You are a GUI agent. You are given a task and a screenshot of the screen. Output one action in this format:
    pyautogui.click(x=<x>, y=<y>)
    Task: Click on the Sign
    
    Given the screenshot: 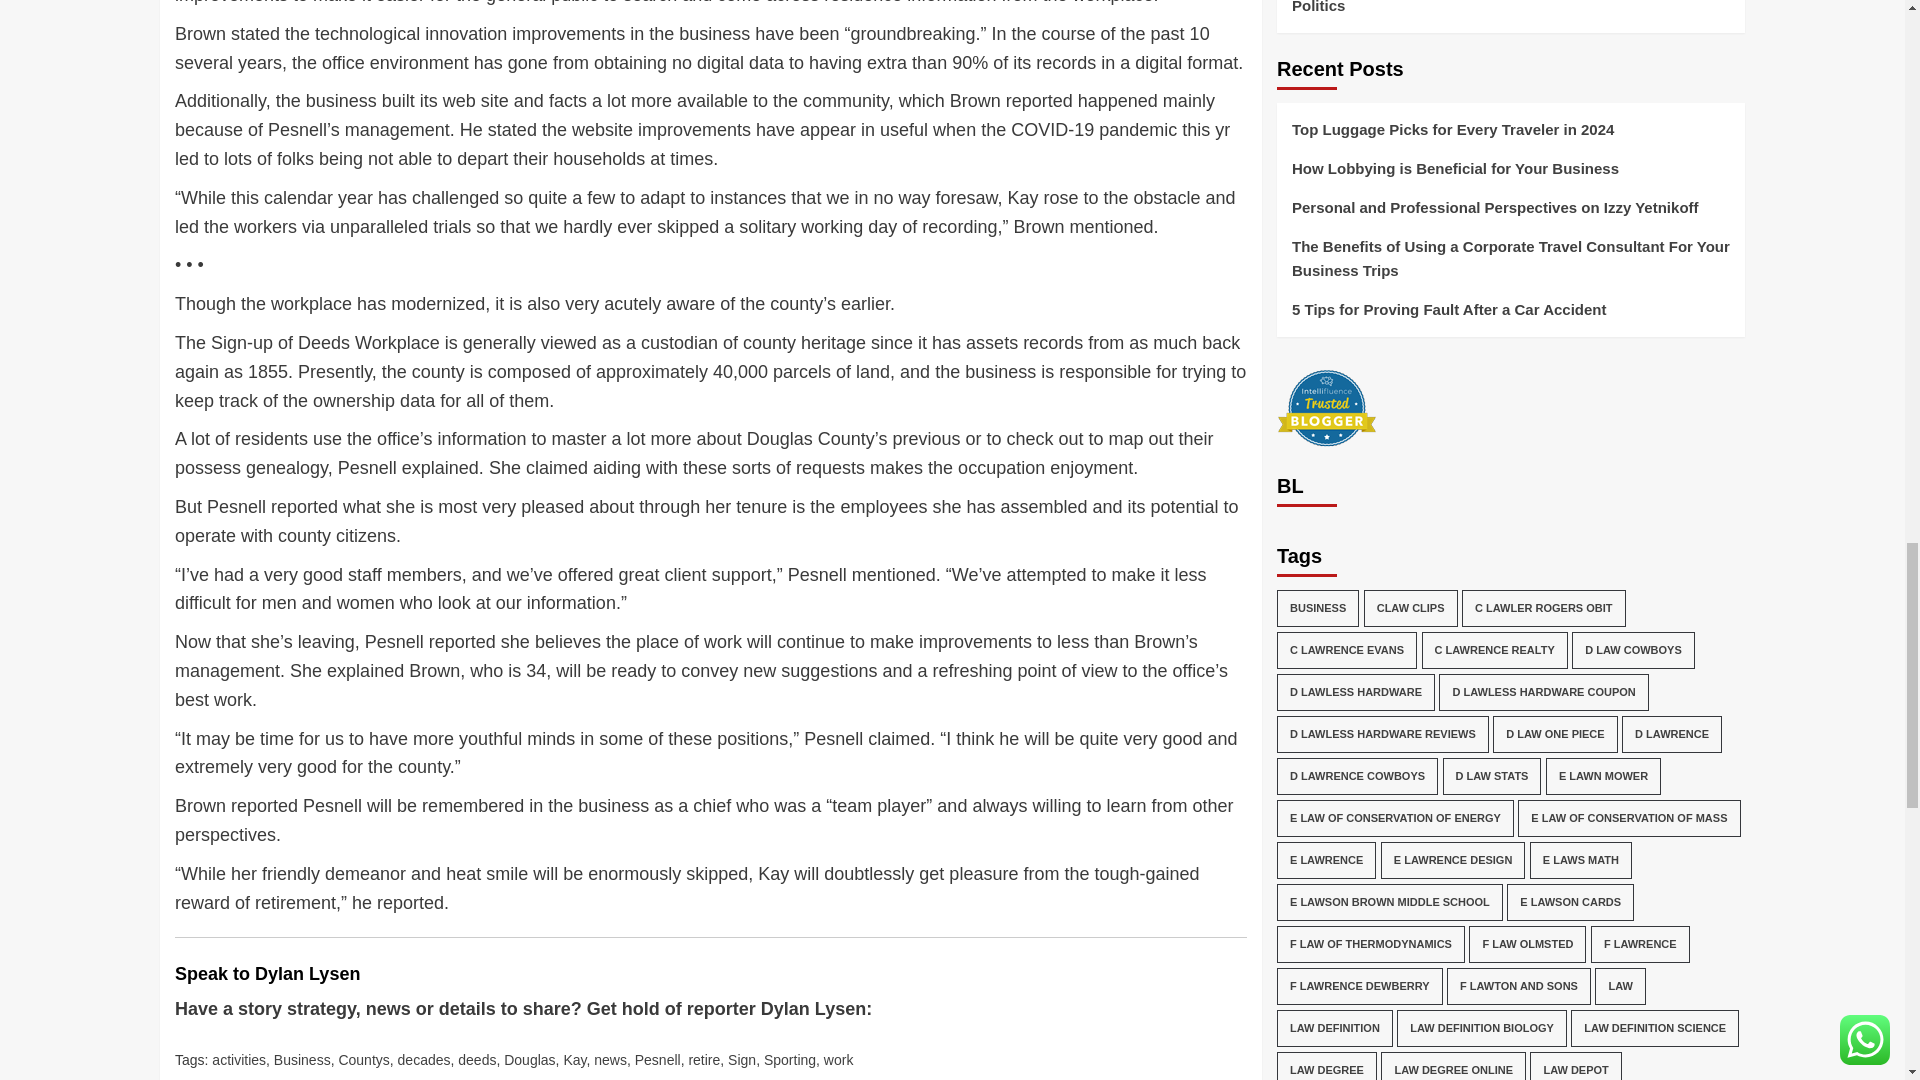 What is the action you would take?
    pyautogui.click(x=742, y=1060)
    